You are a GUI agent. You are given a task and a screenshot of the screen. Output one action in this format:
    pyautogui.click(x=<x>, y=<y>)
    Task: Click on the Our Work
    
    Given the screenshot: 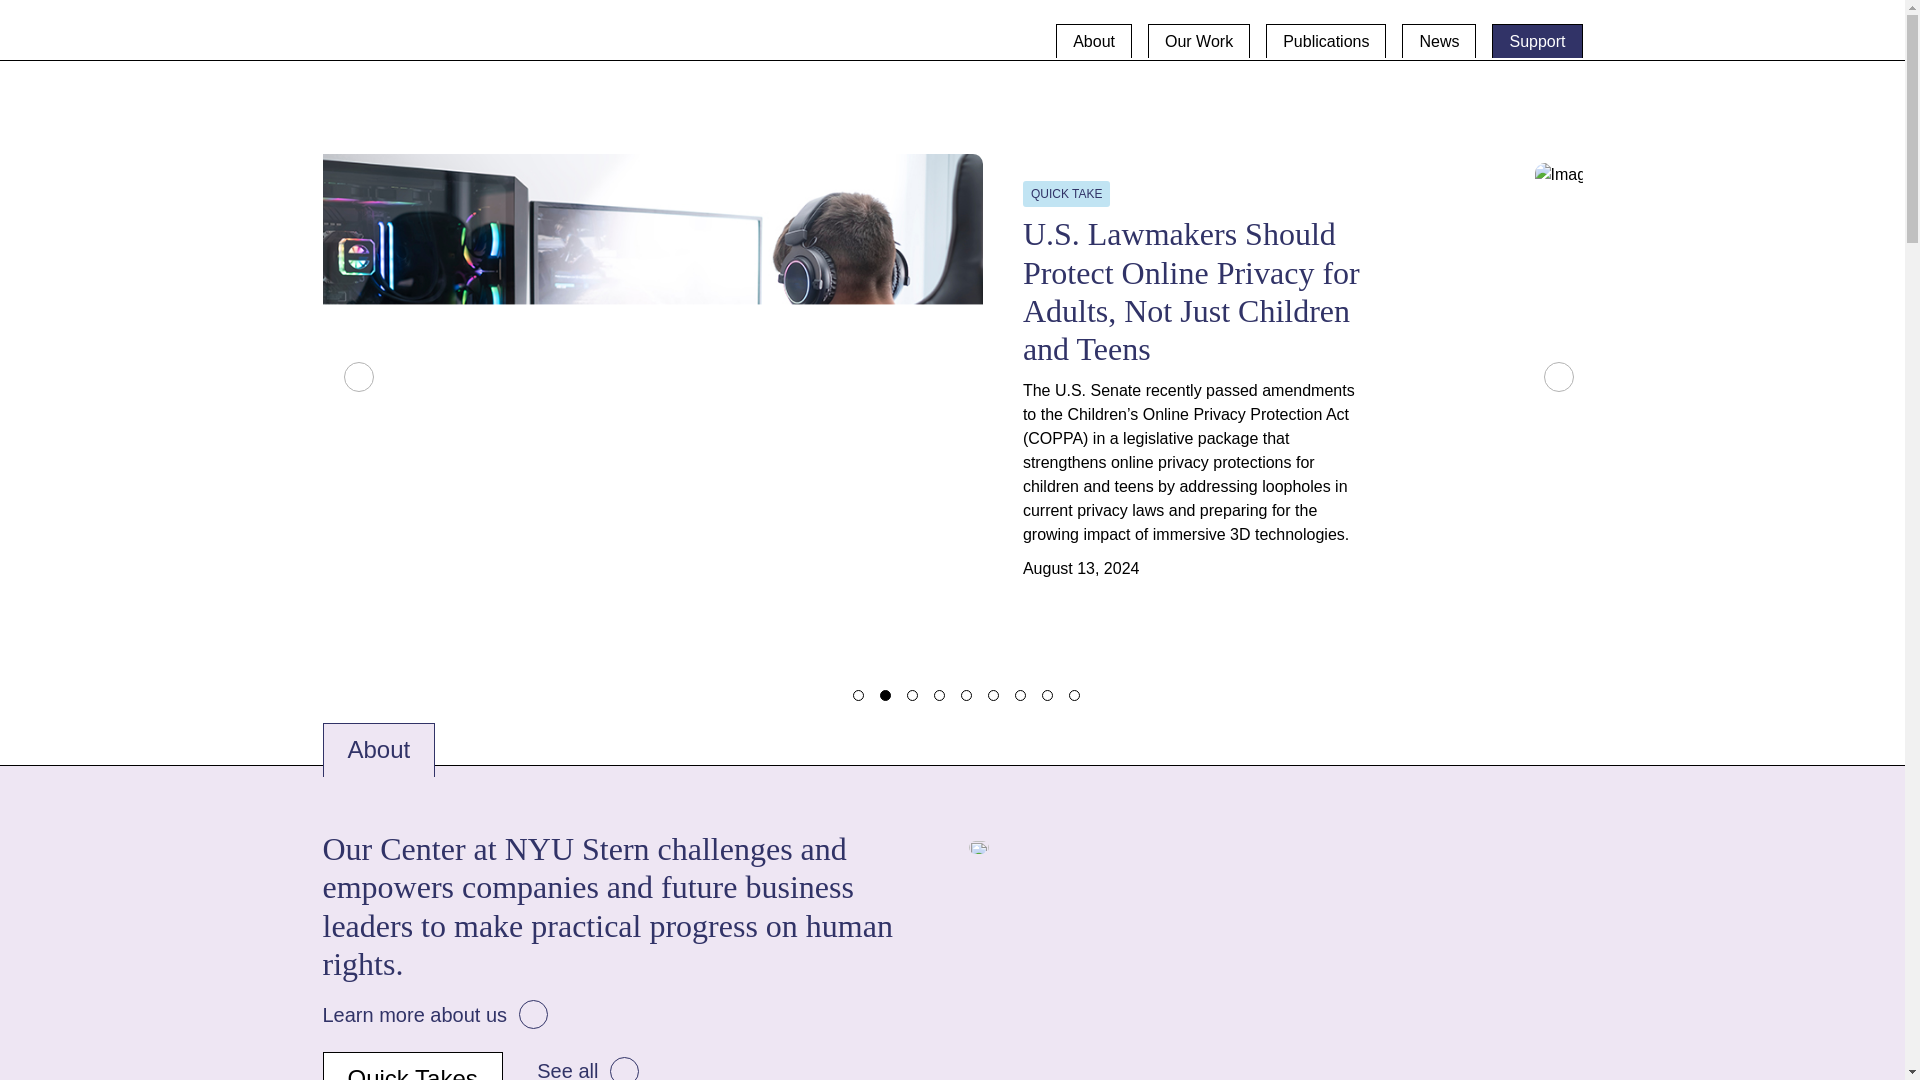 What is the action you would take?
    pyautogui.click(x=1198, y=40)
    